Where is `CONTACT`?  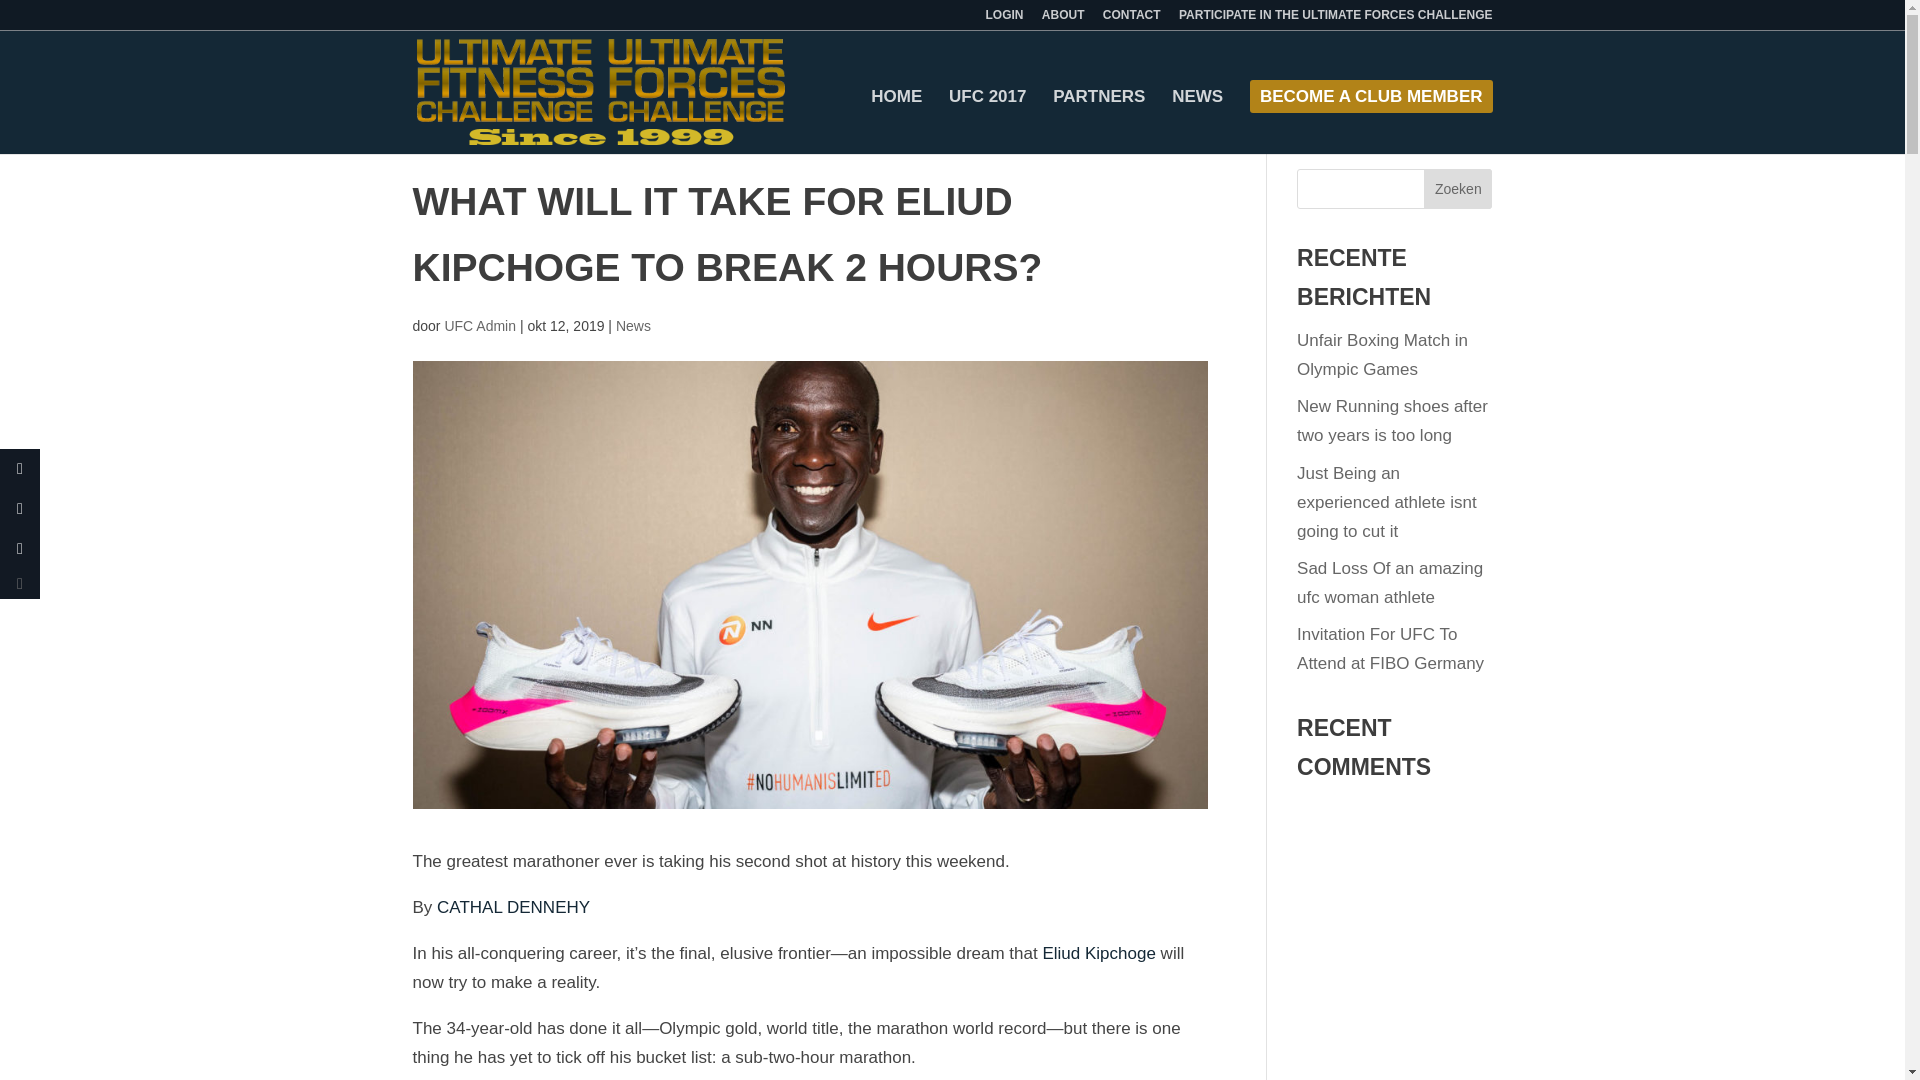 CONTACT is located at coordinates (1132, 19).